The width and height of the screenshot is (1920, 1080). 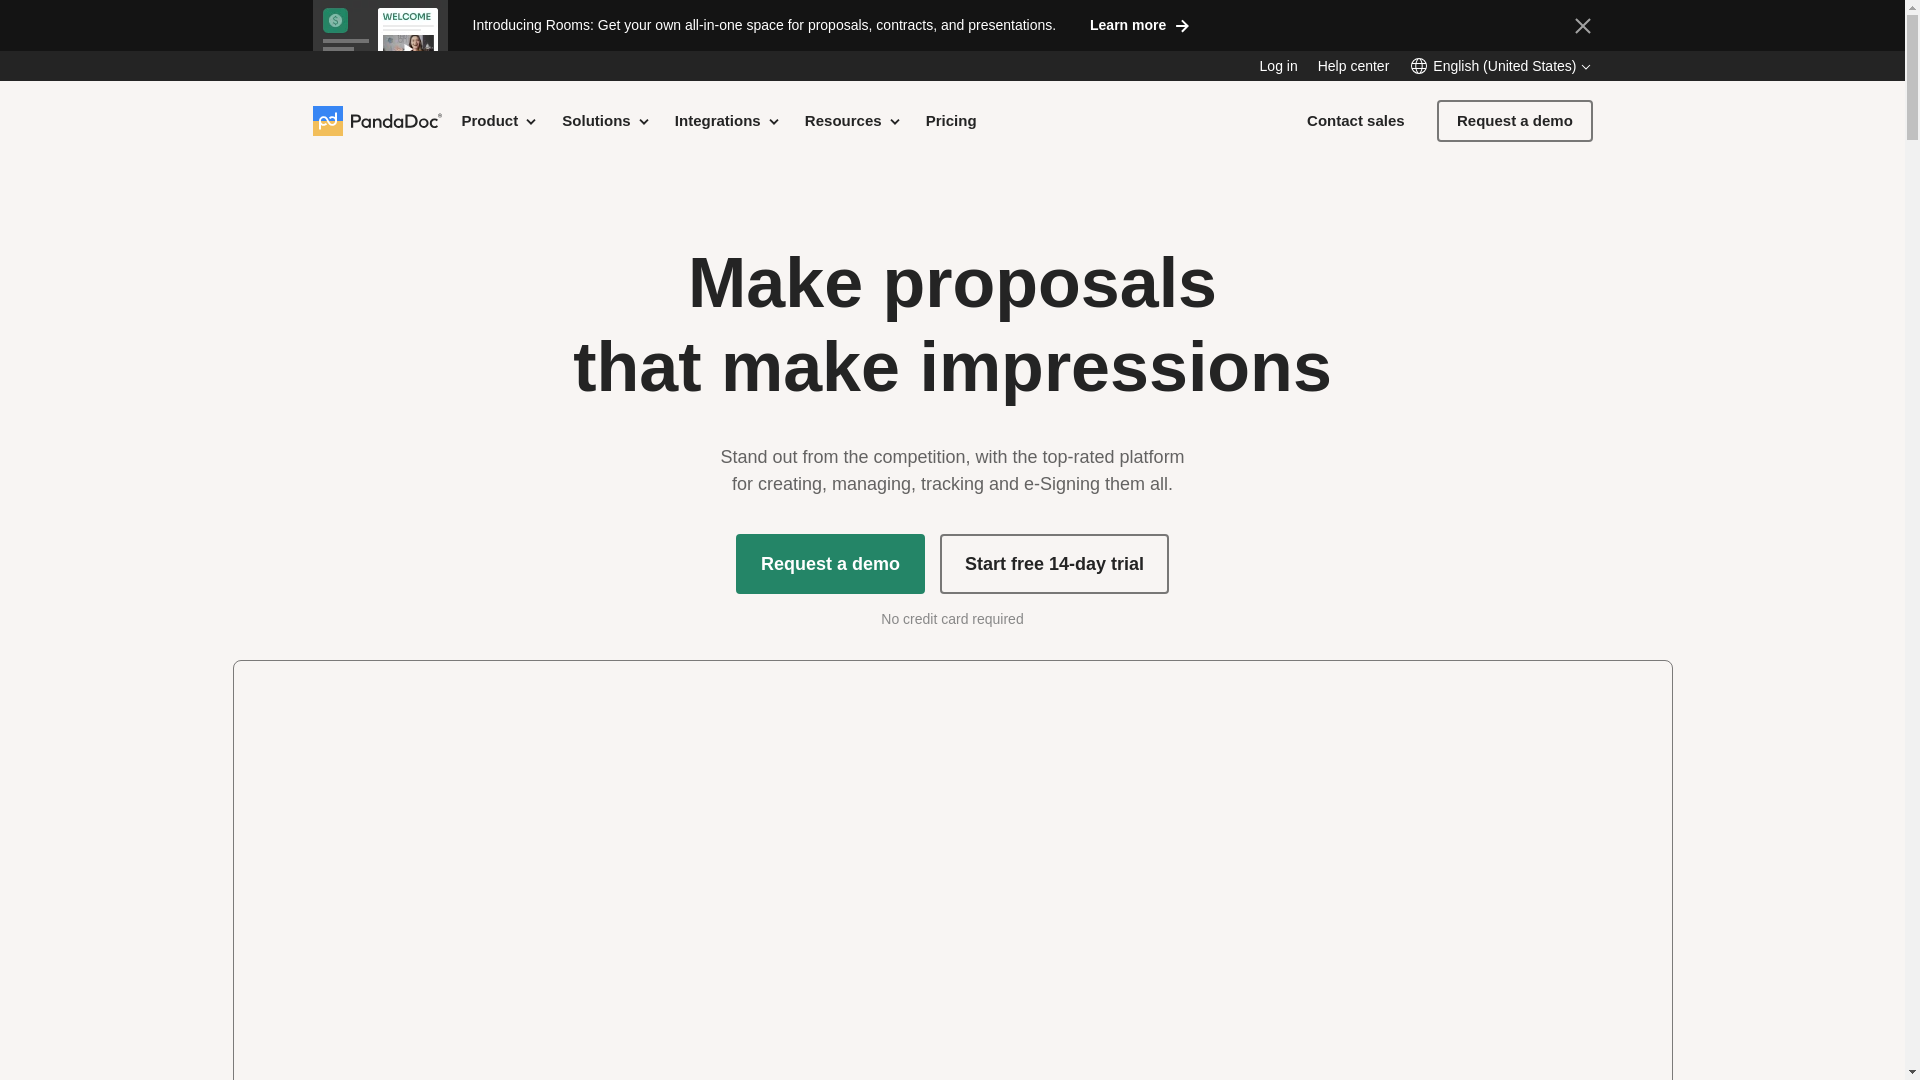 I want to click on Product, so click(x=500, y=120).